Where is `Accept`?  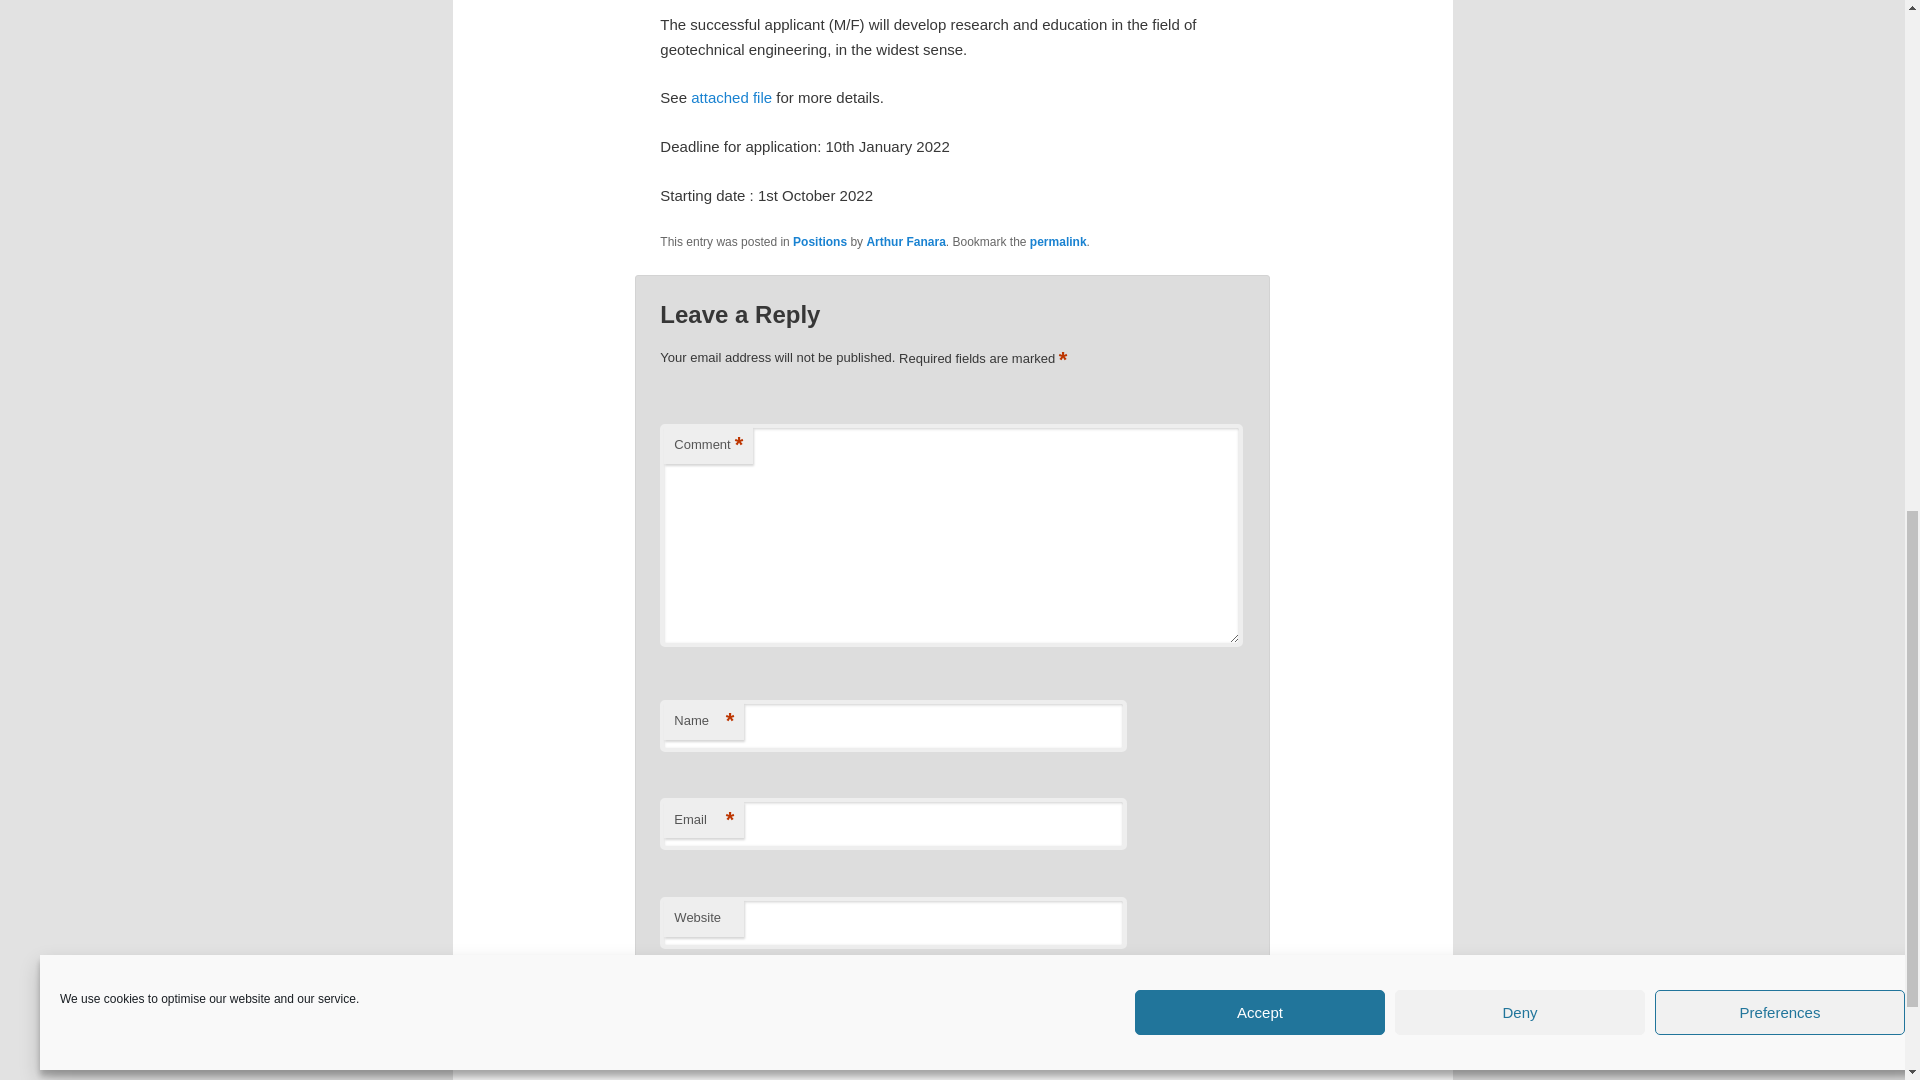
Accept is located at coordinates (1259, 472).